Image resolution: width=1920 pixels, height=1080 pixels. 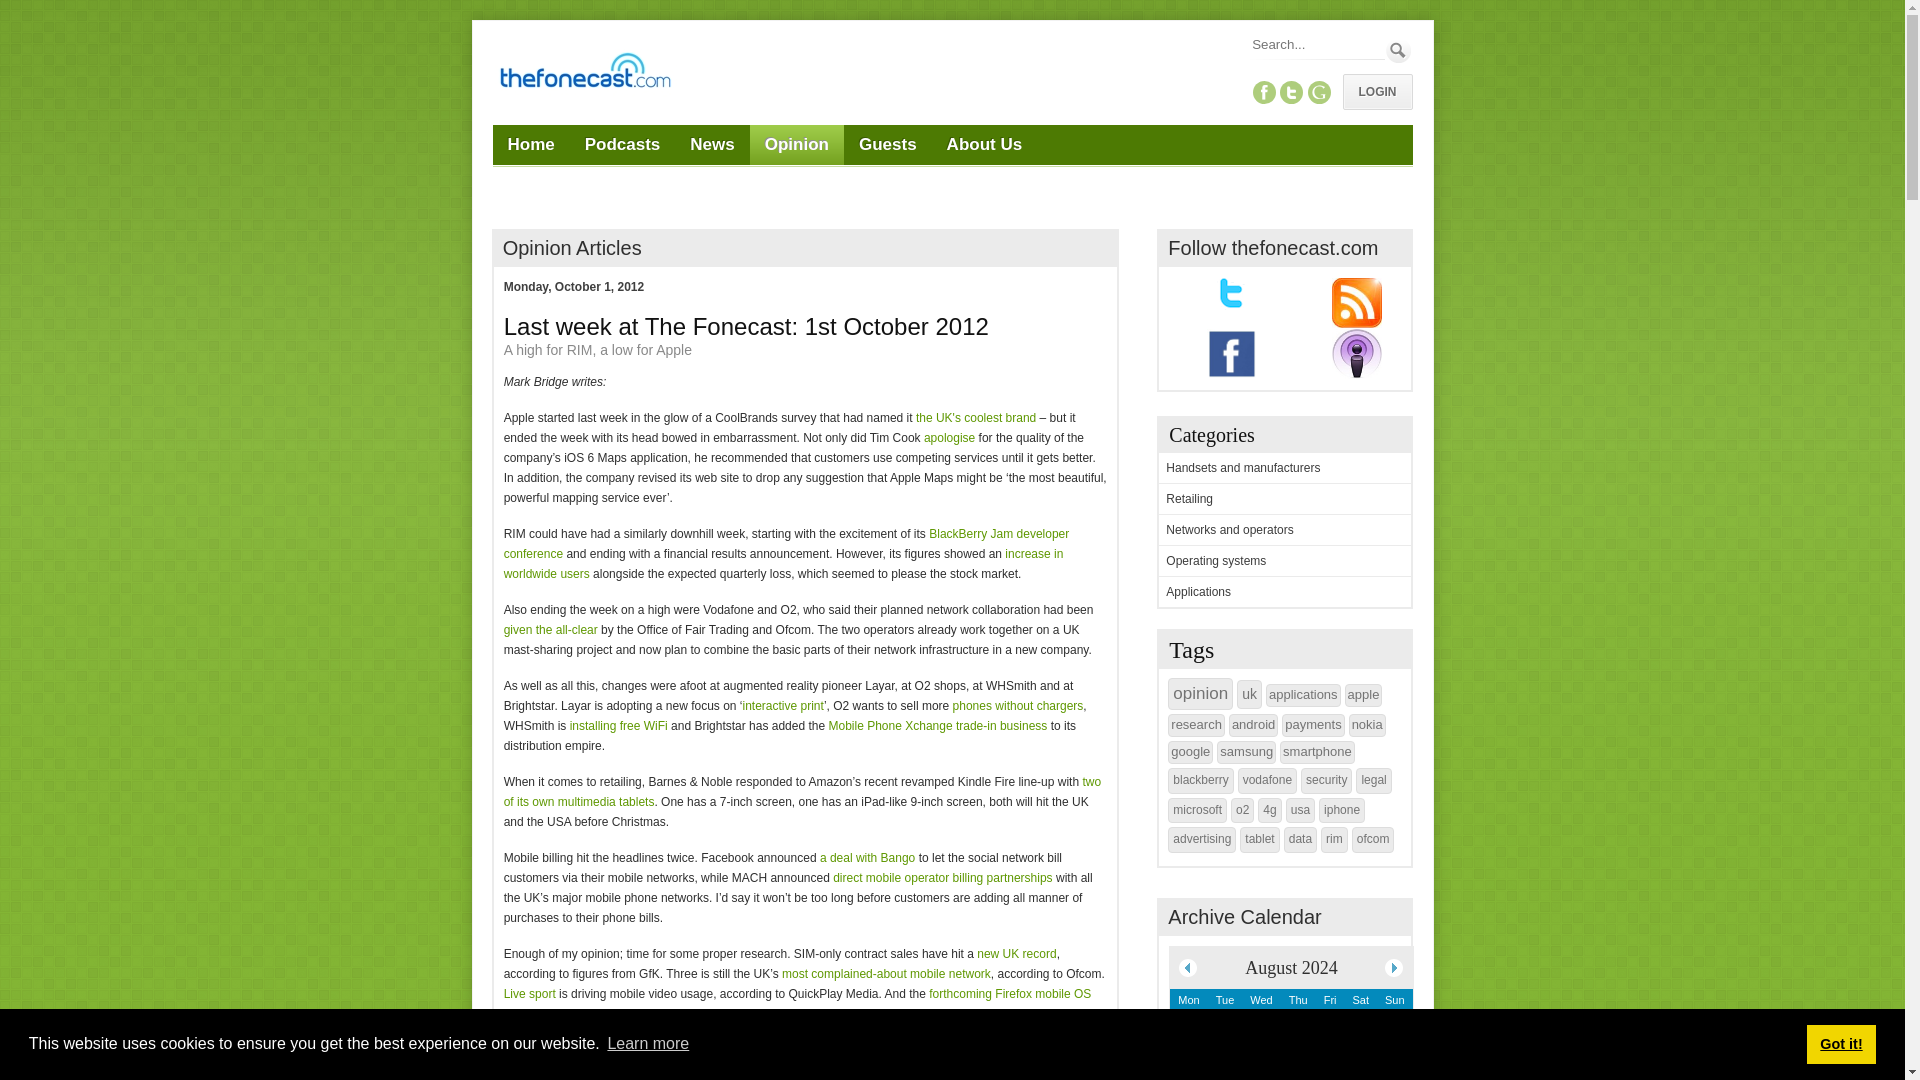 I want to click on forthcoming Firefox mobile OS, so click(x=1010, y=994).